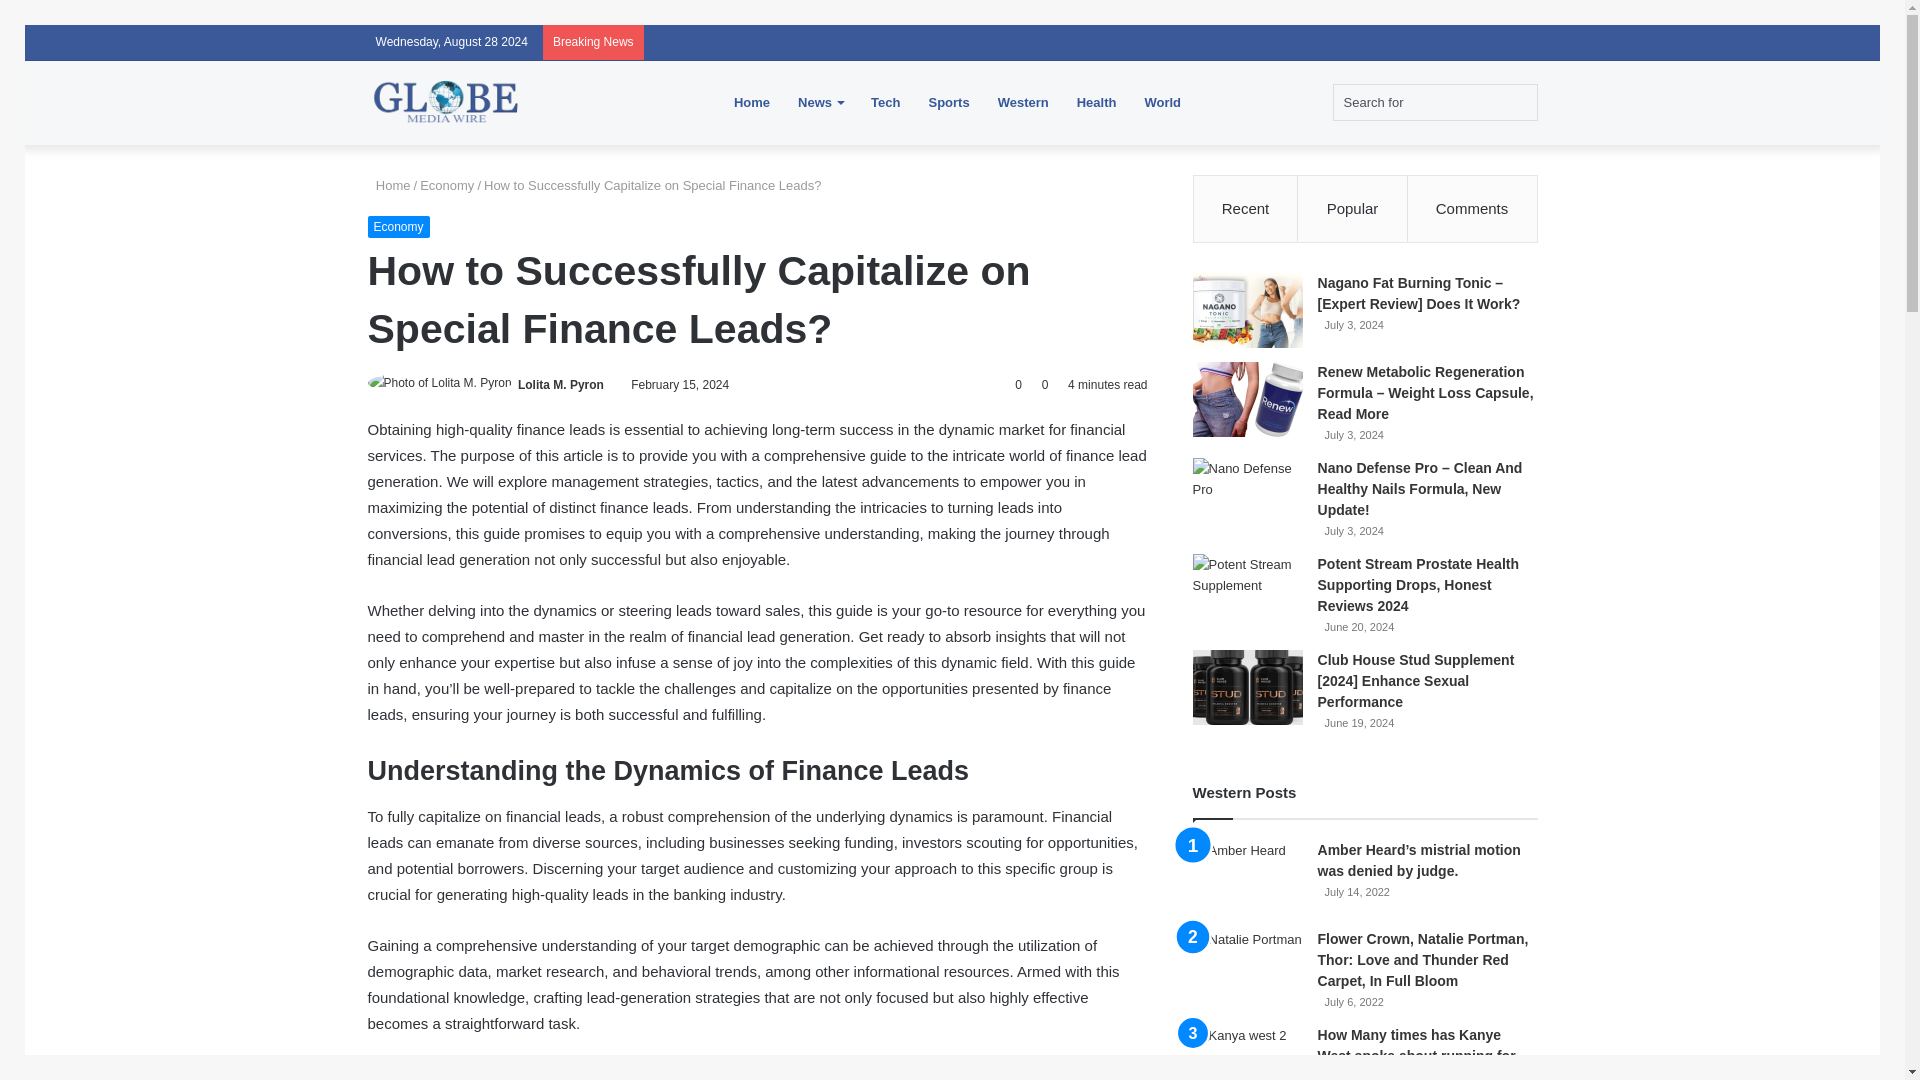 The width and height of the screenshot is (1920, 1080). Describe the element at coordinates (447, 186) in the screenshot. I see `Economy` at that location.